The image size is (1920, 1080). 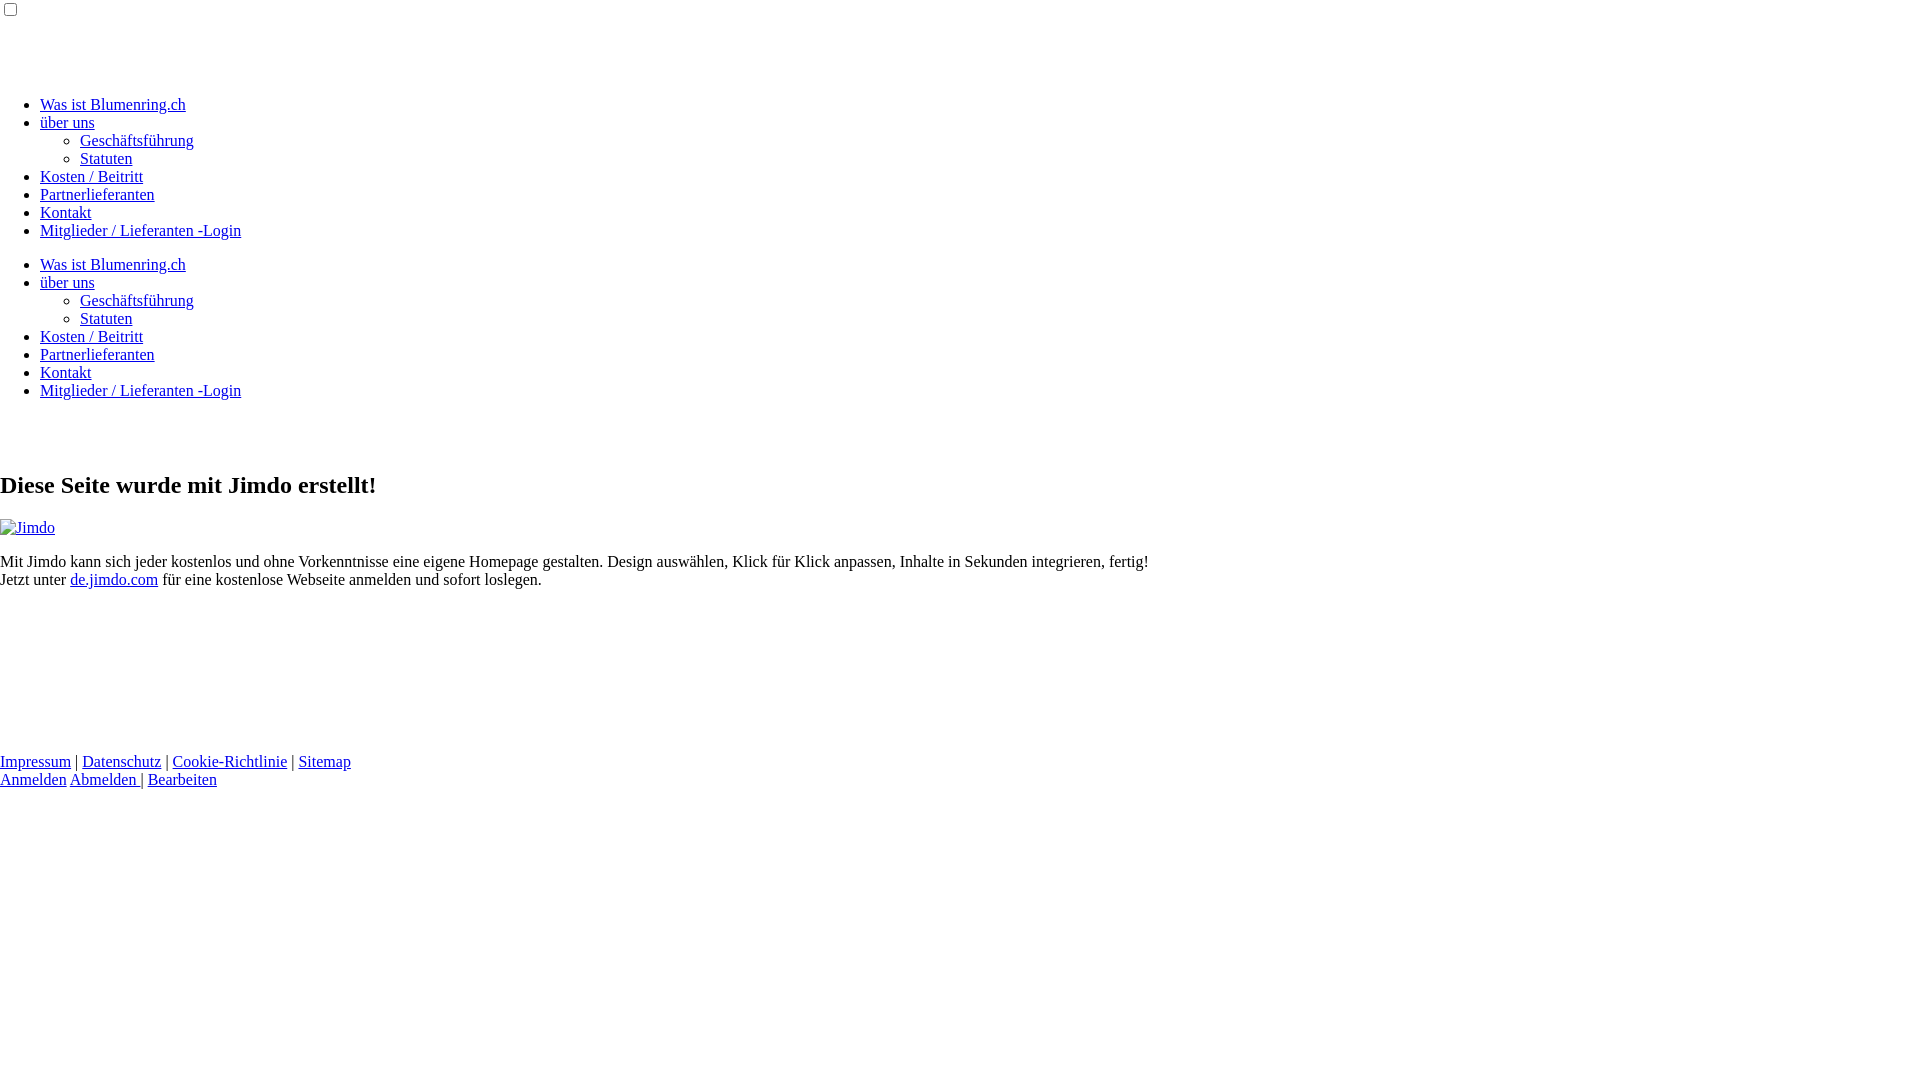 What do you see at coordinates (34, 780) in the screenshot?
I see `Anmelden` at bounding box center [34, 780].